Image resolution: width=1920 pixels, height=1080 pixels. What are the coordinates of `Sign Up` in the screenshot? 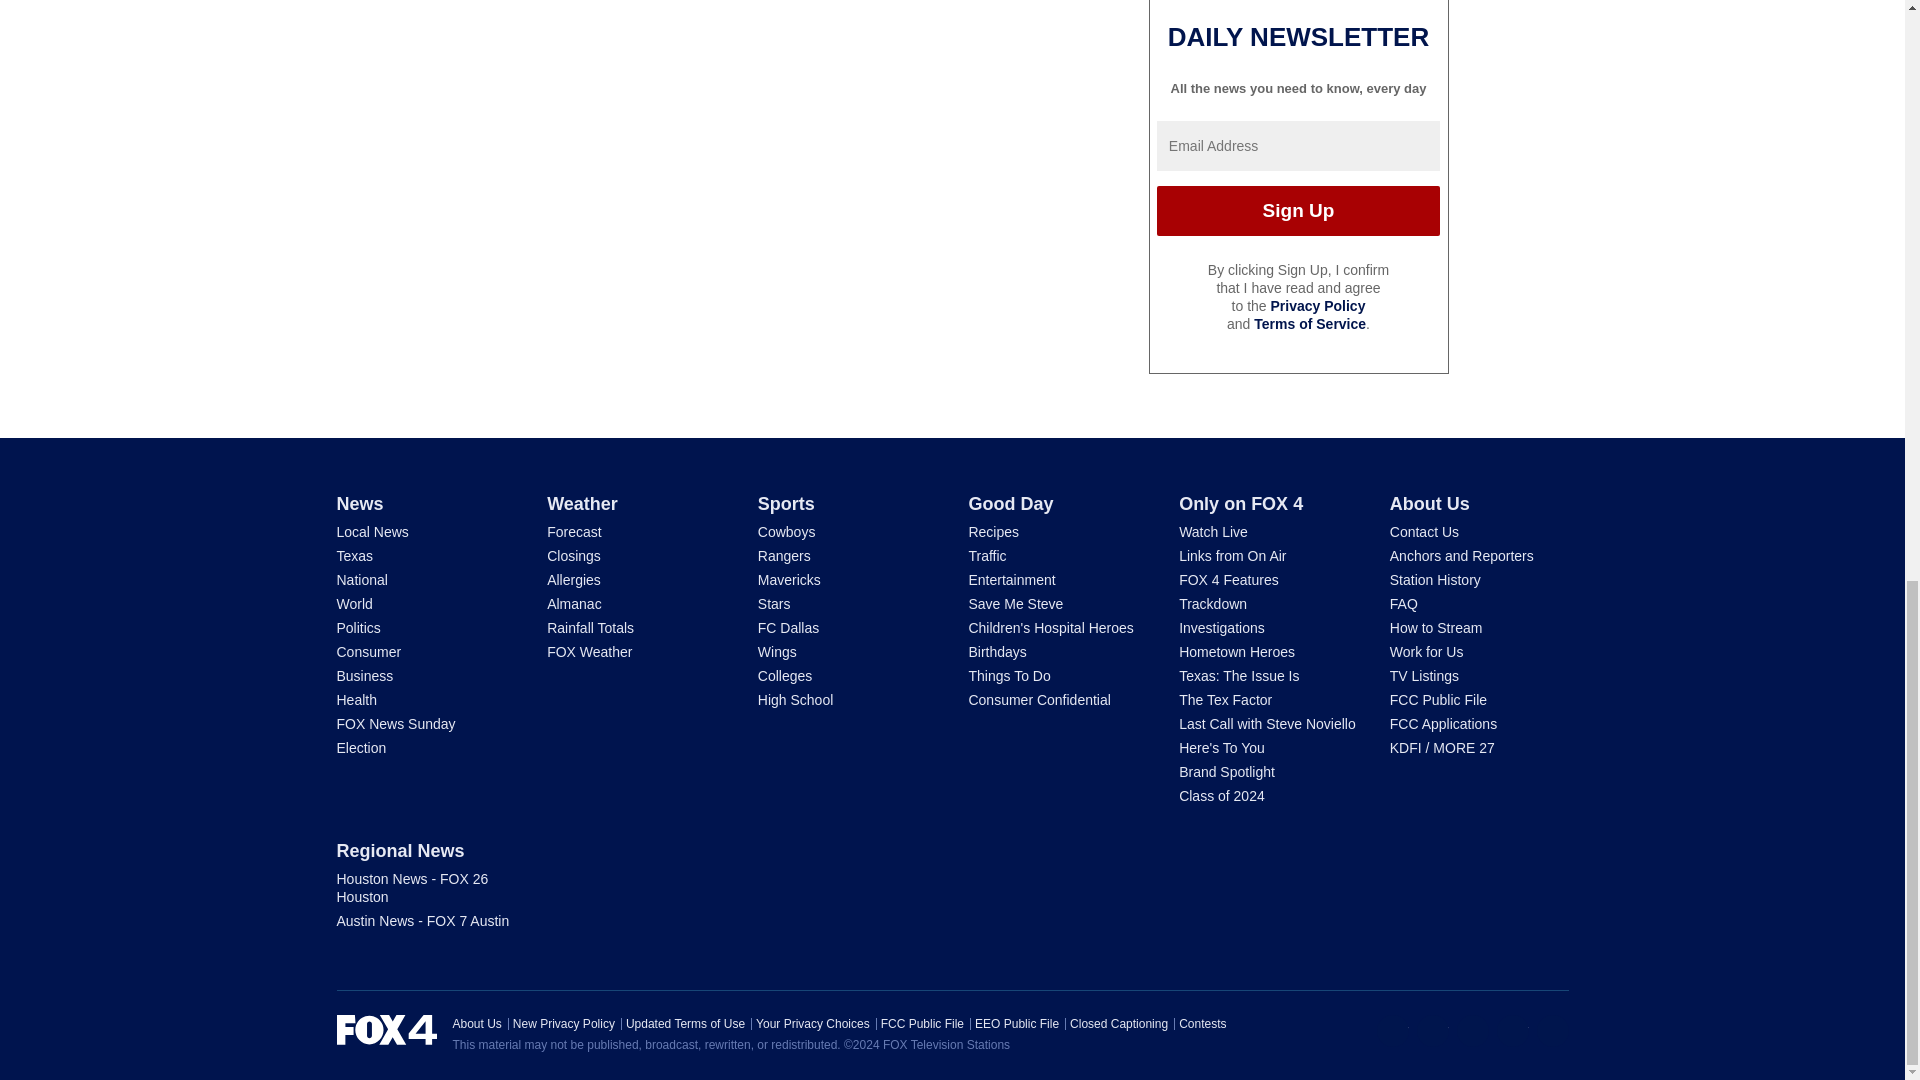 It's located at (1298, 210).